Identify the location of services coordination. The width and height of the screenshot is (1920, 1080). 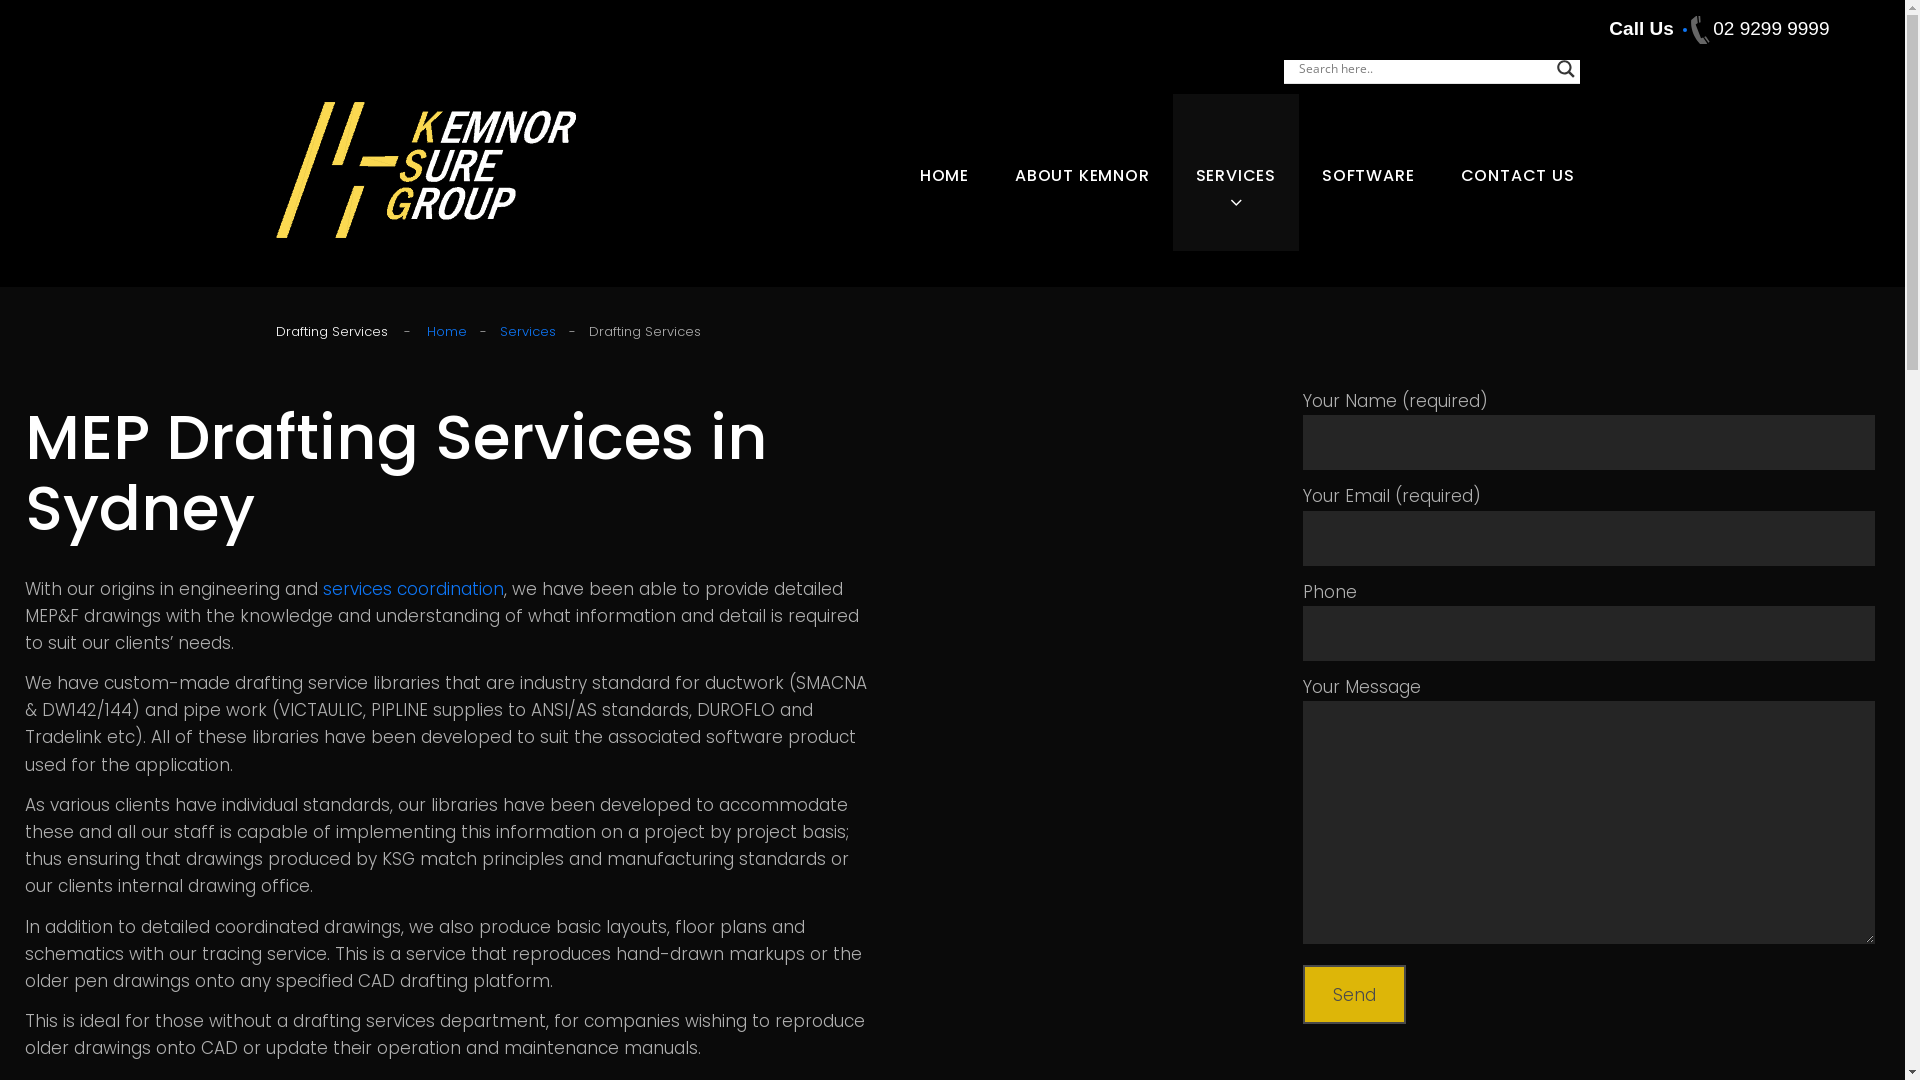
(414, 589).